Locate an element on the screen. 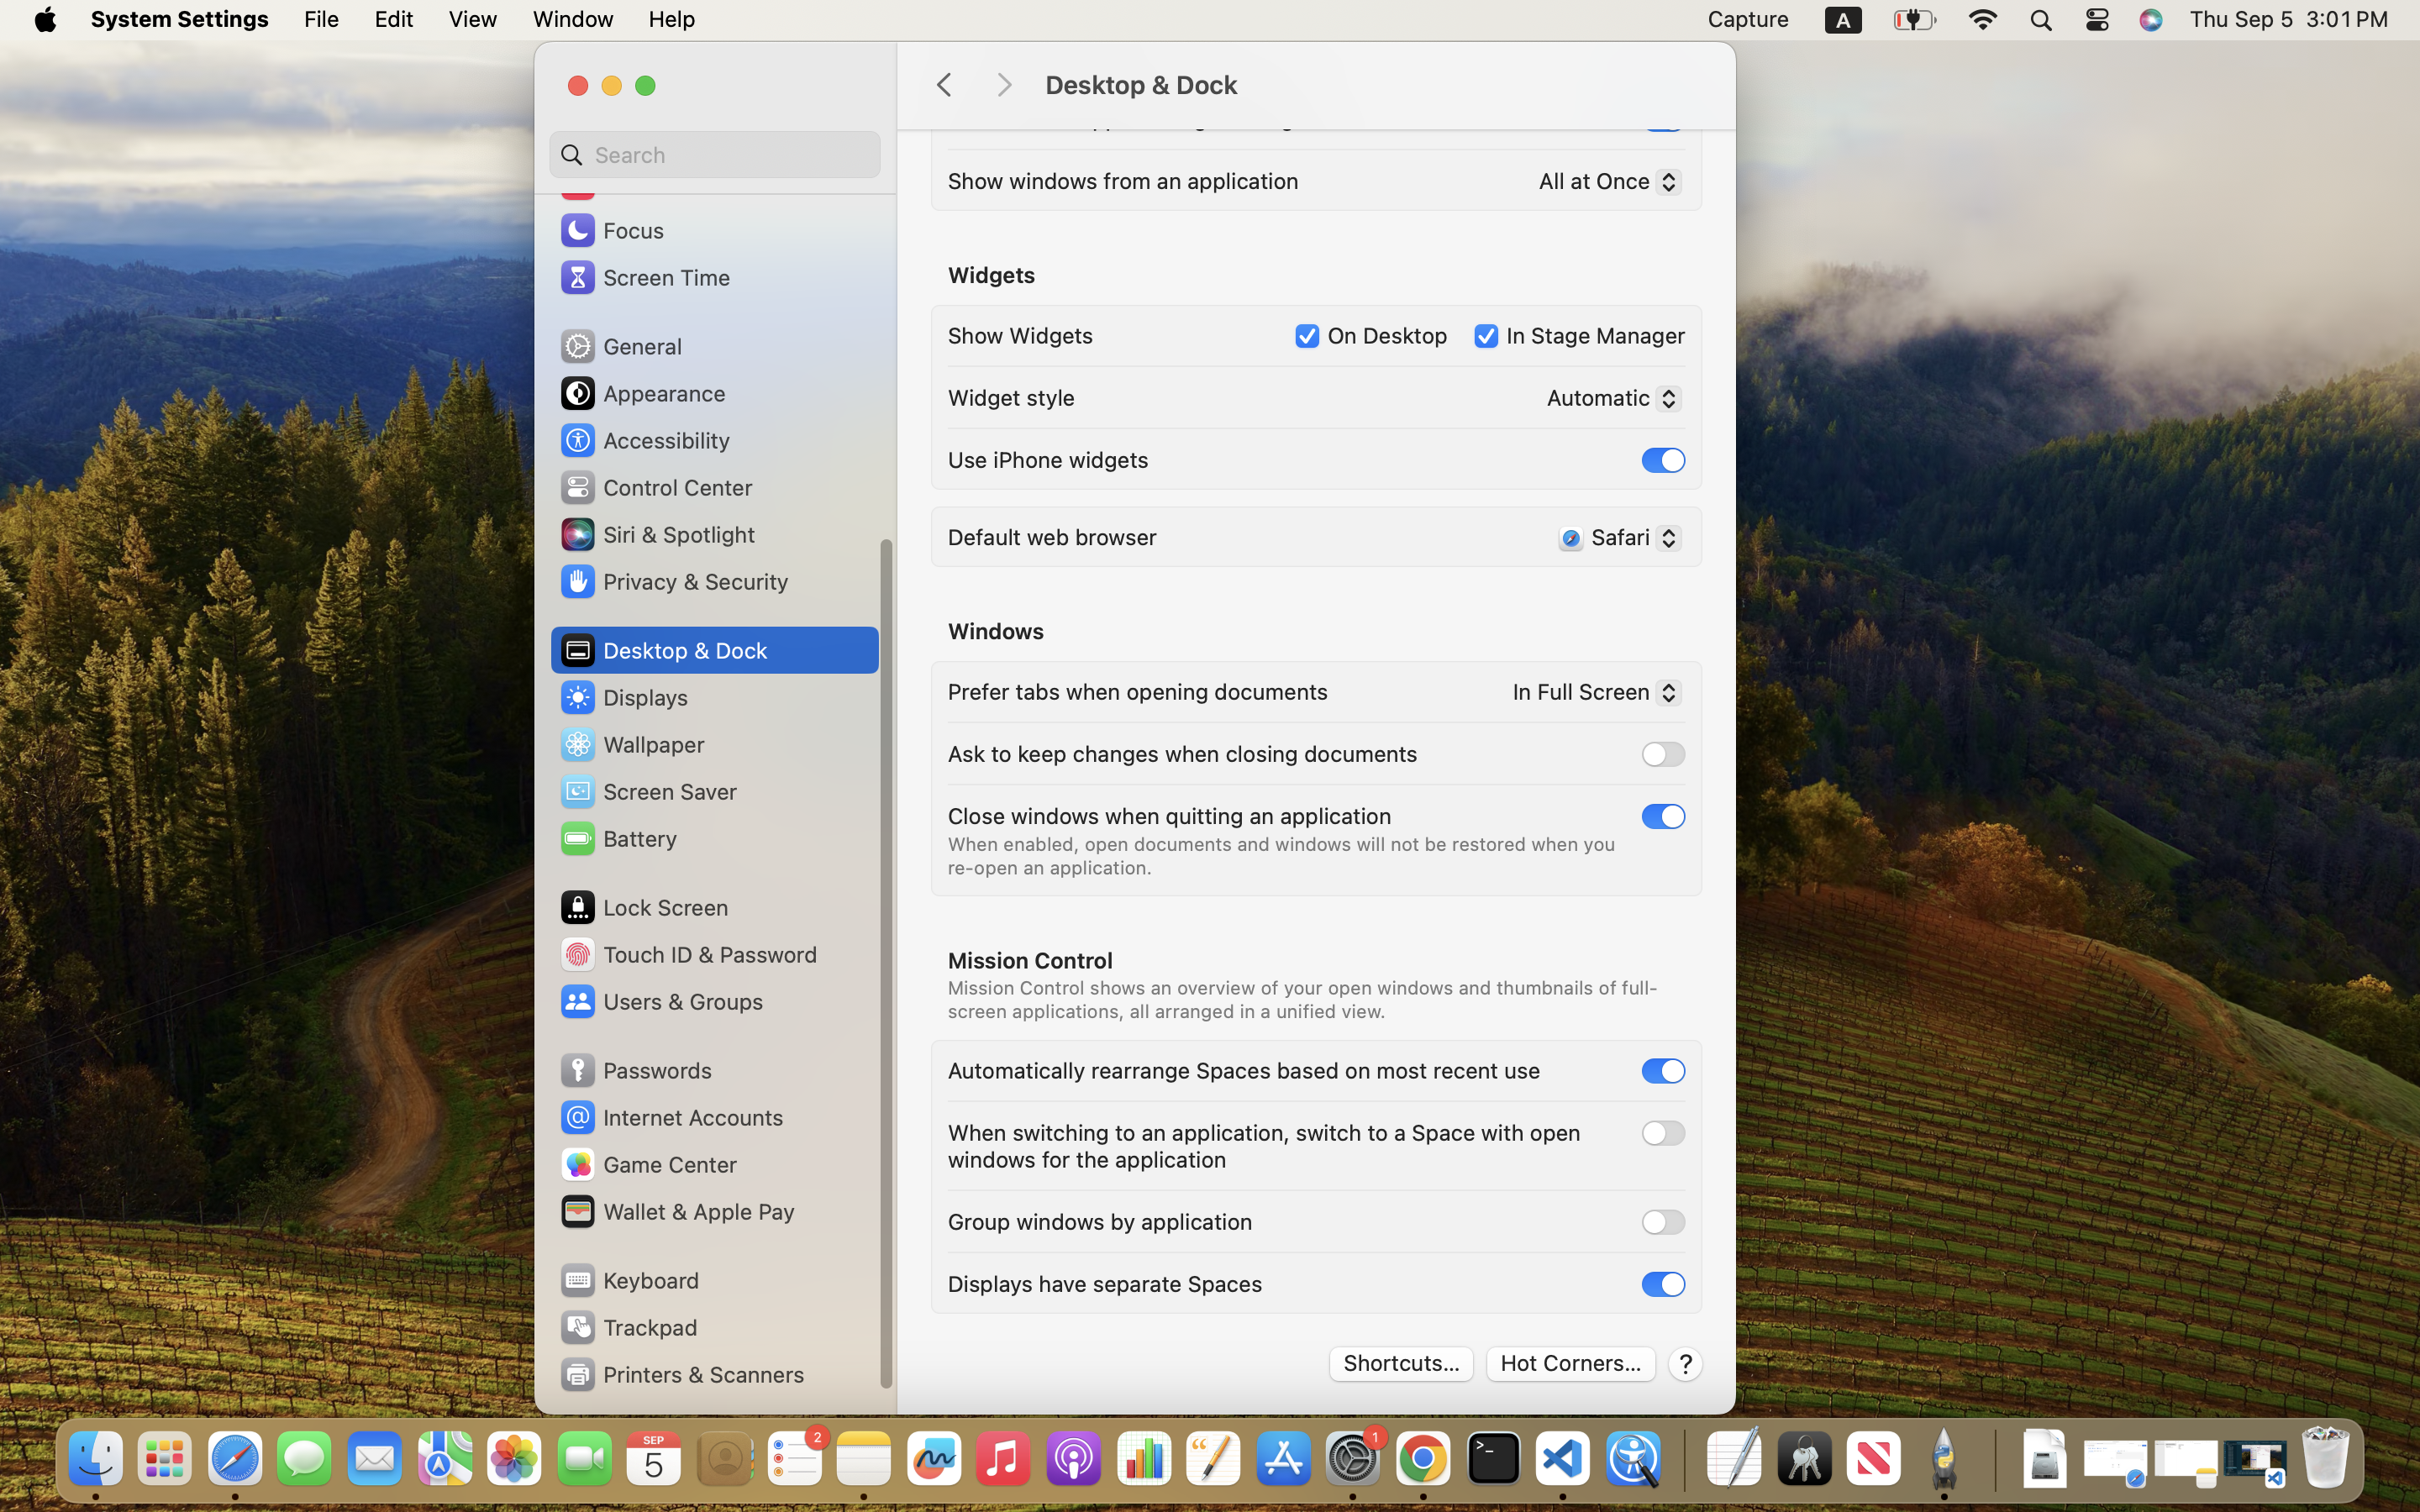 The image size is (2420, 1512). Default web browser is located at coordinates (1052, 536).